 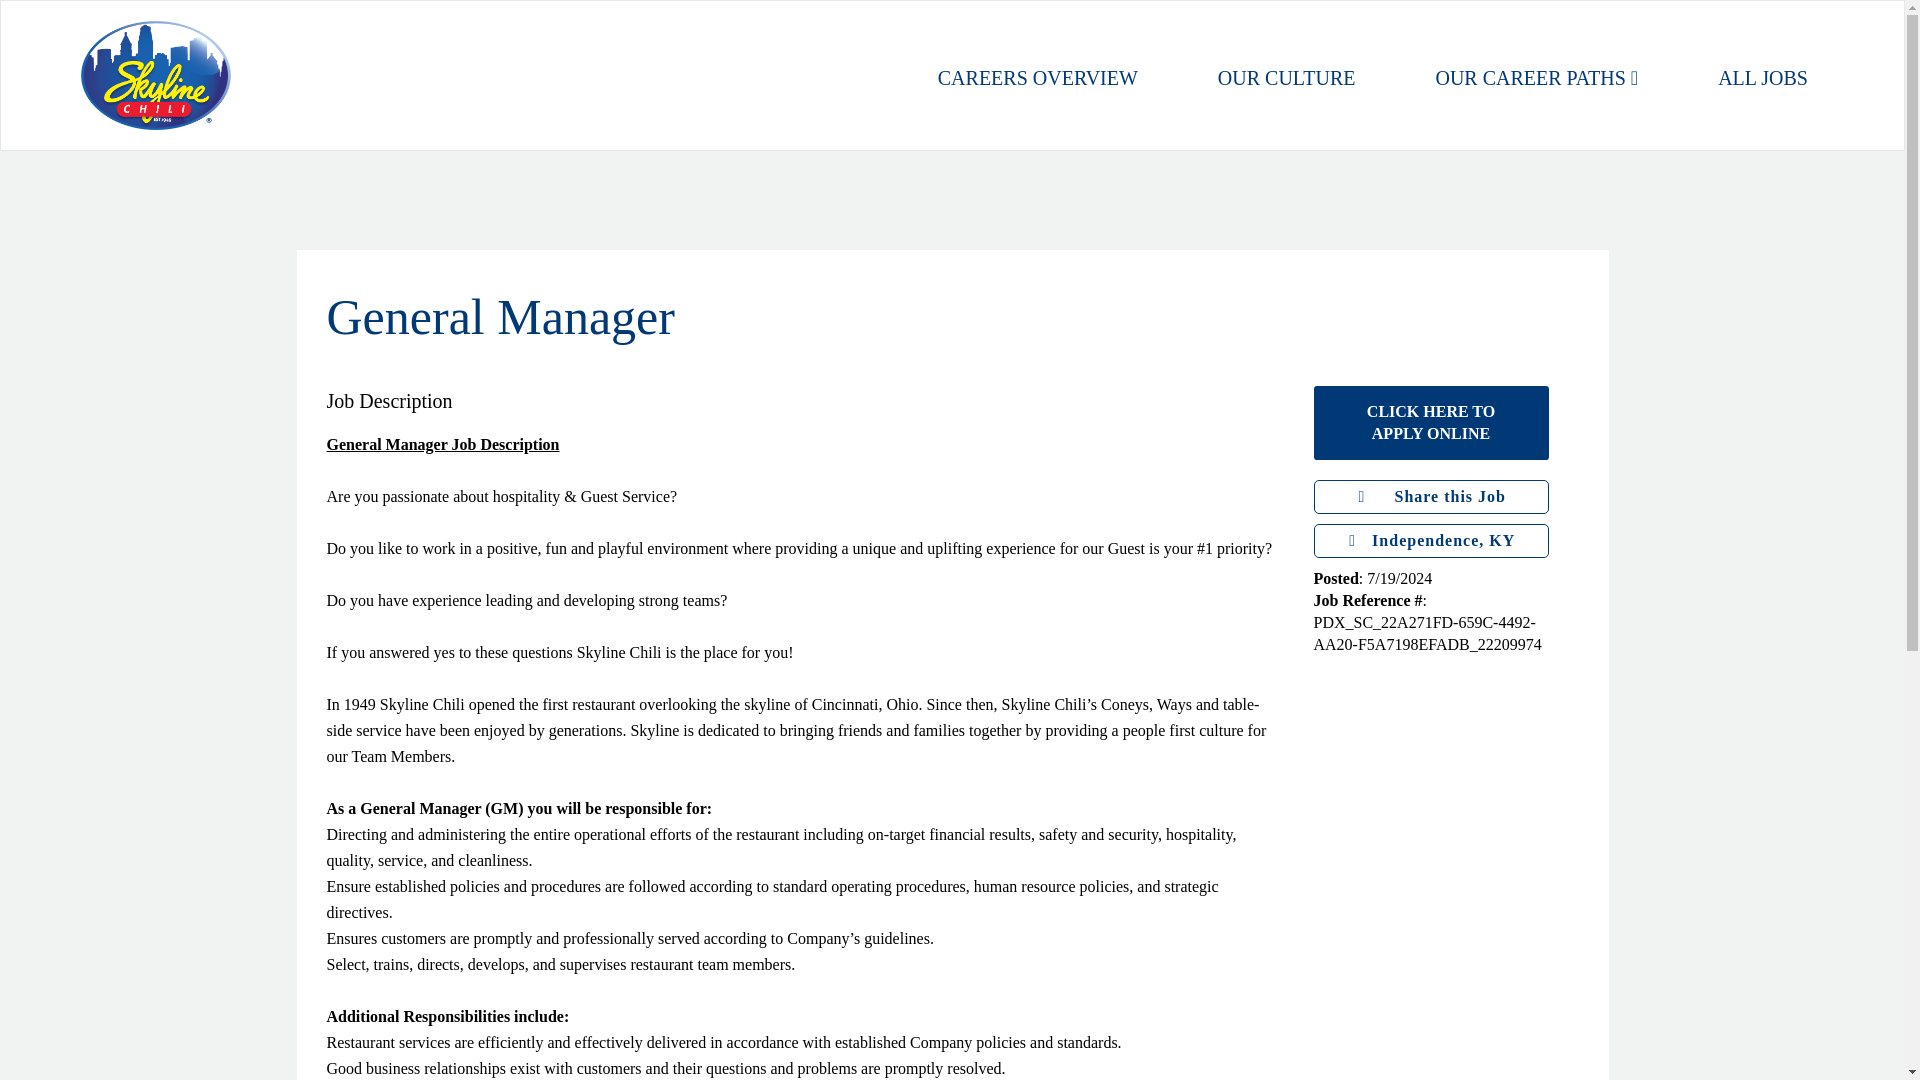 What do you see at coordinates (1286, 77) in the screenshot?
I see `Independence, KY` at bounding box center [1286, 77].